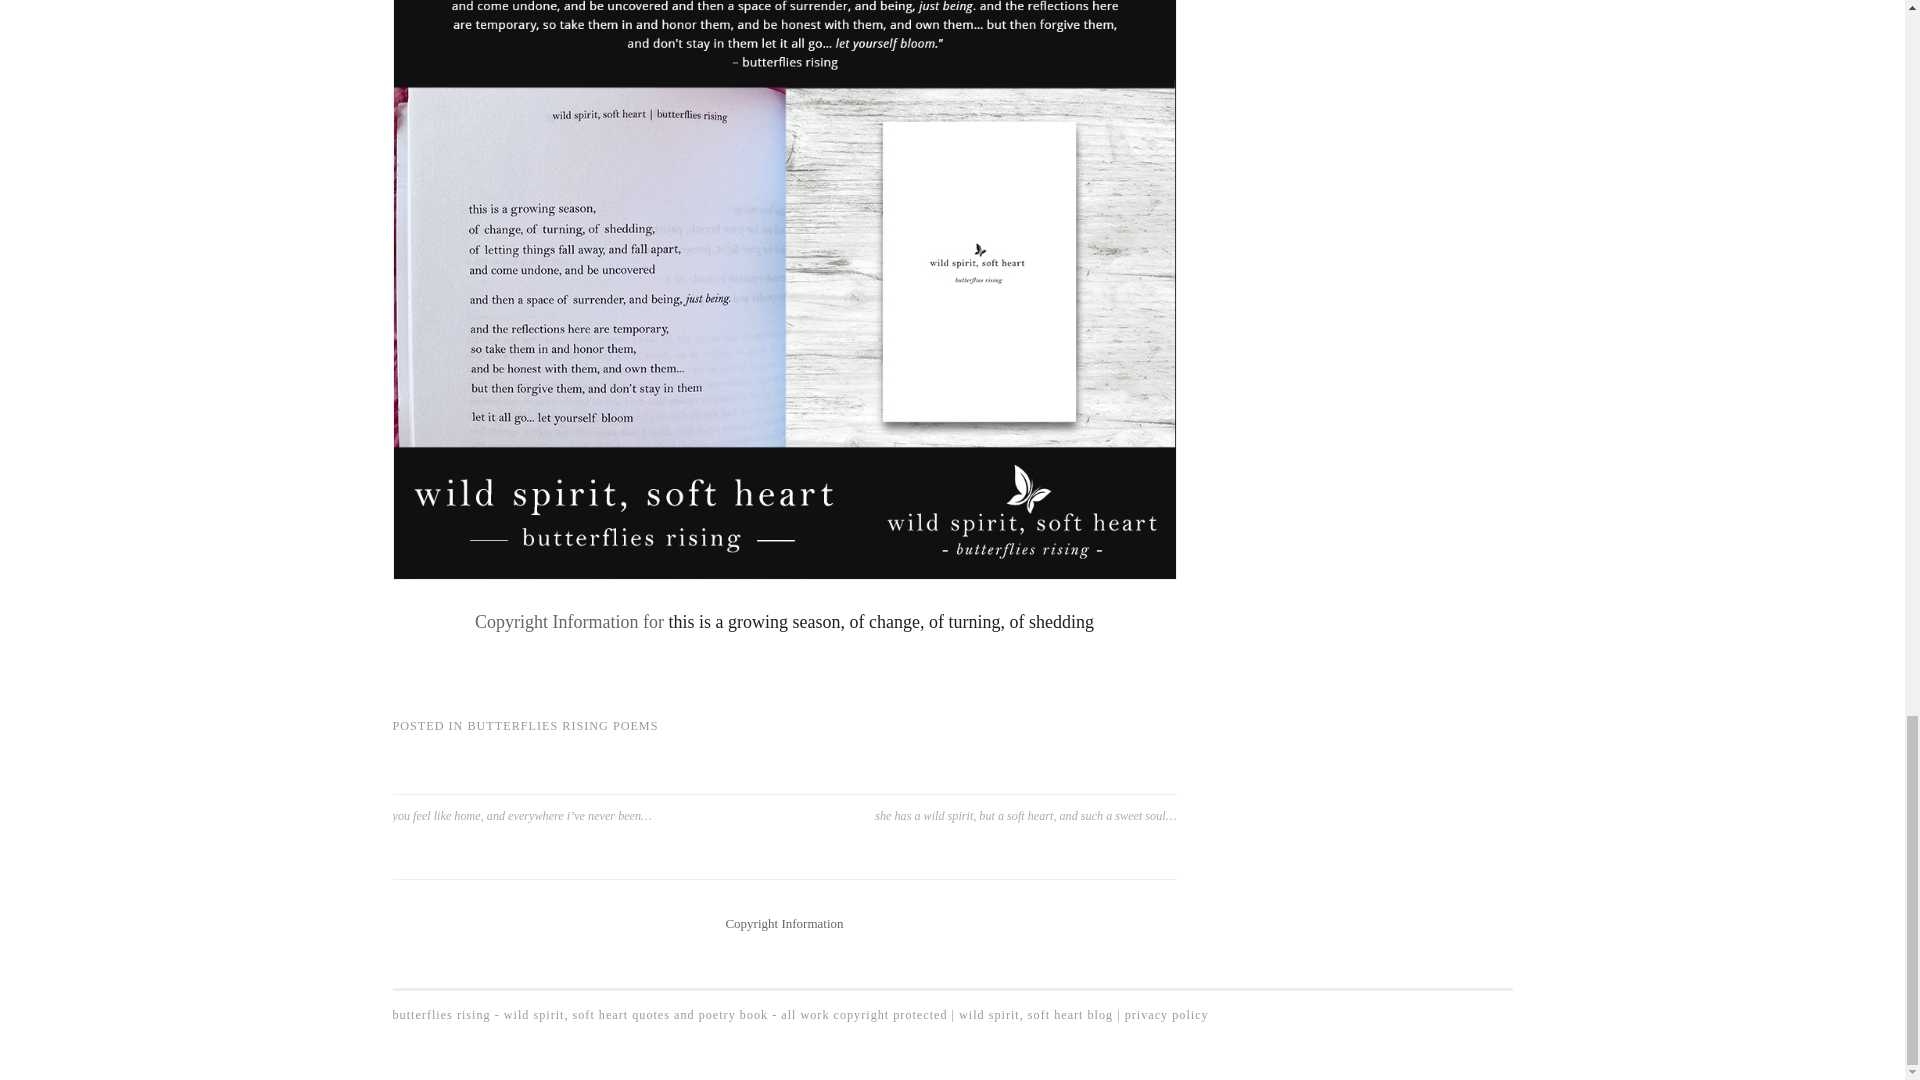 The height and width of the screenshot is (1080, 1920). What do you see at coordinates (562, 726) in the screenshot?
I see `BUTTERFLIES RISING POEMS` at bounding box center [562, 726].